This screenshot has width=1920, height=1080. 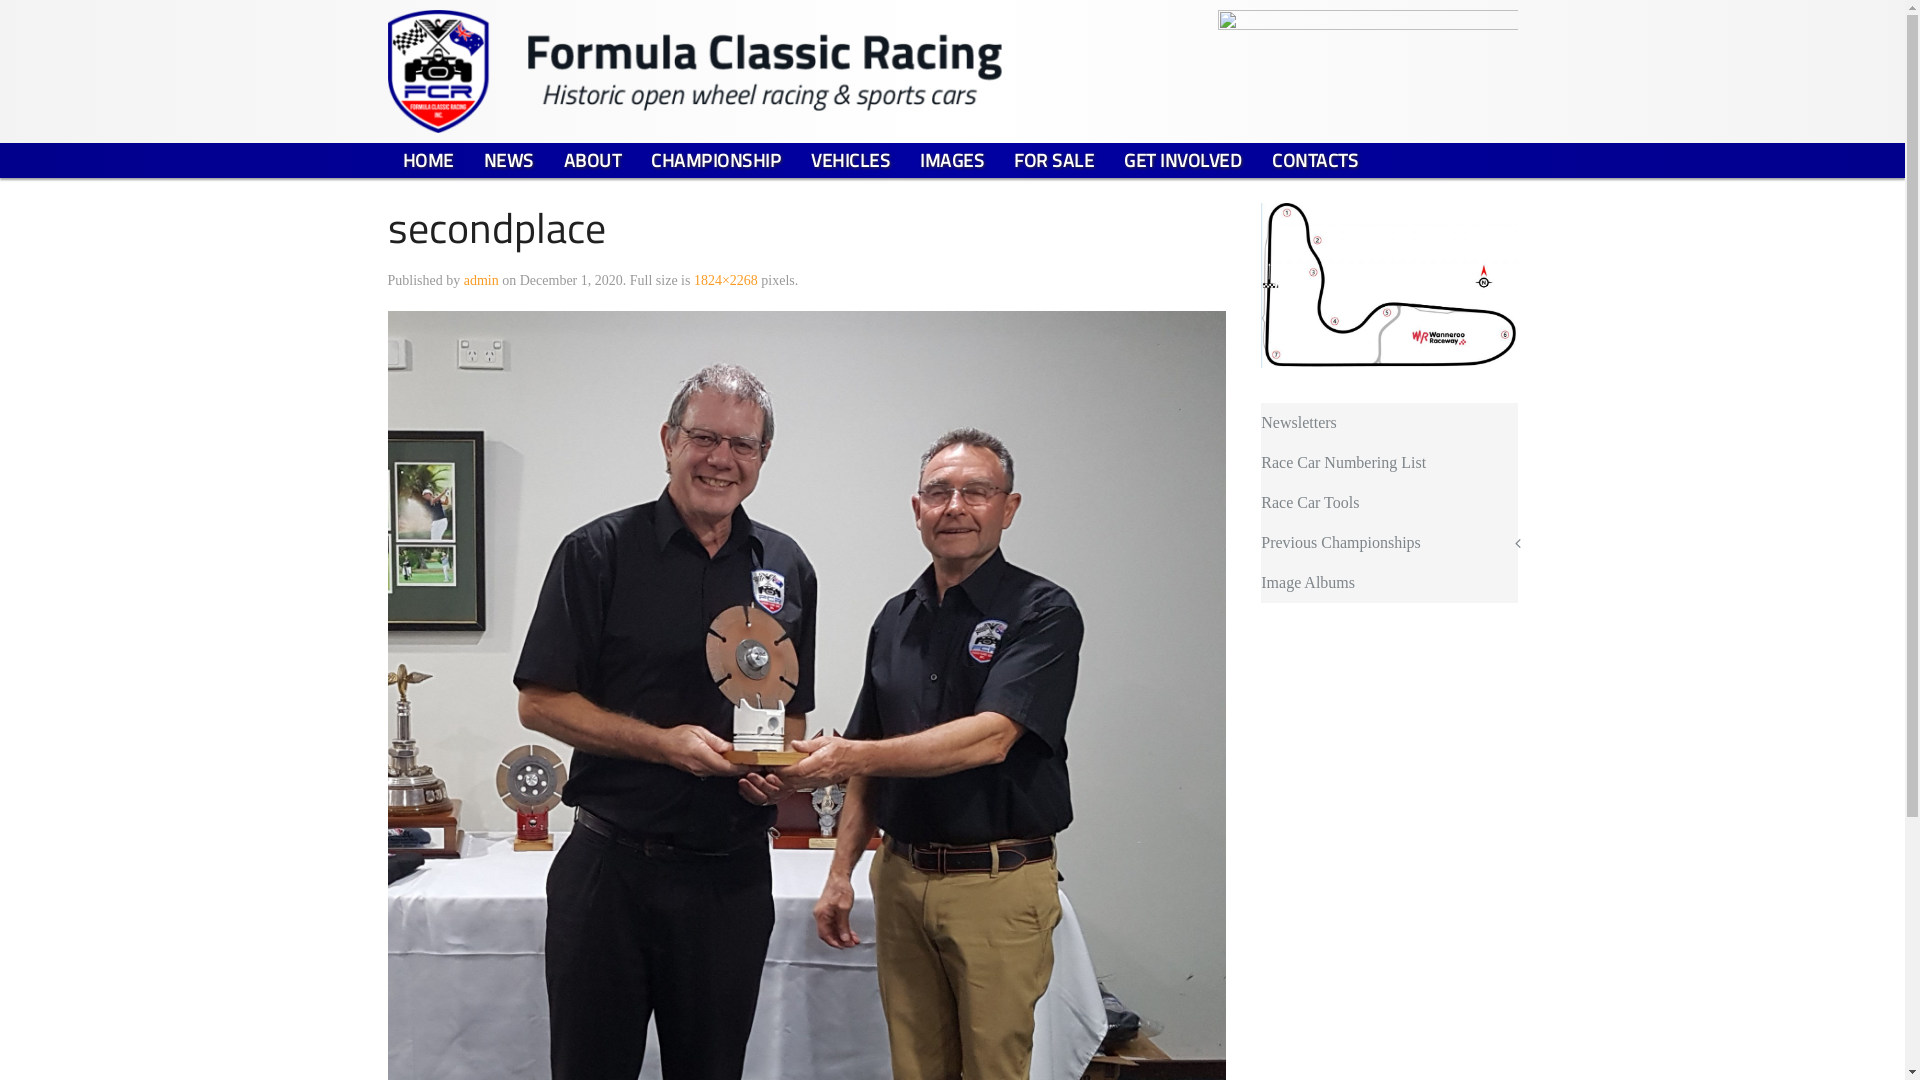 I want to click on Previous Championships, so click(x=1389, y=543).